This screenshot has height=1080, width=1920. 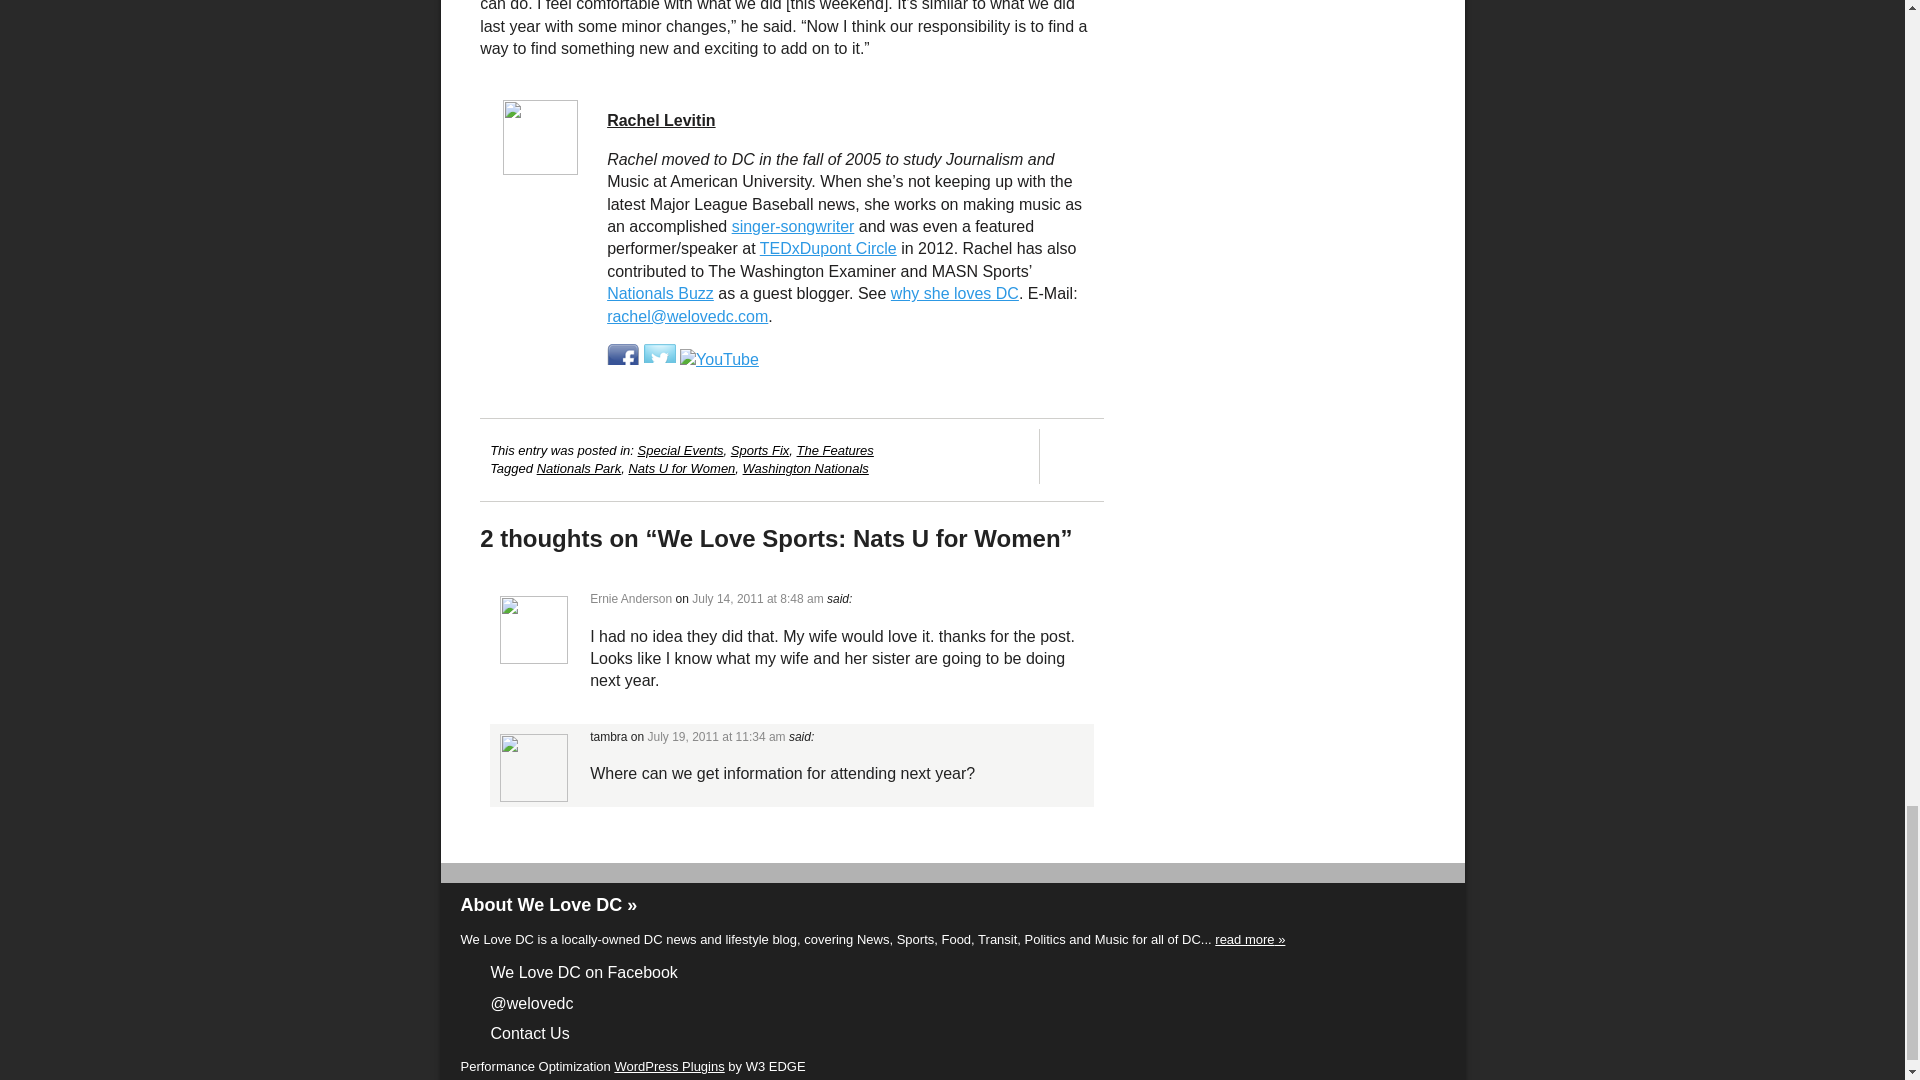 What do you see at coordinates (828, 248) in the screenshot?
I see `TEDxDupont Circle` at bounding box center [828, 248].